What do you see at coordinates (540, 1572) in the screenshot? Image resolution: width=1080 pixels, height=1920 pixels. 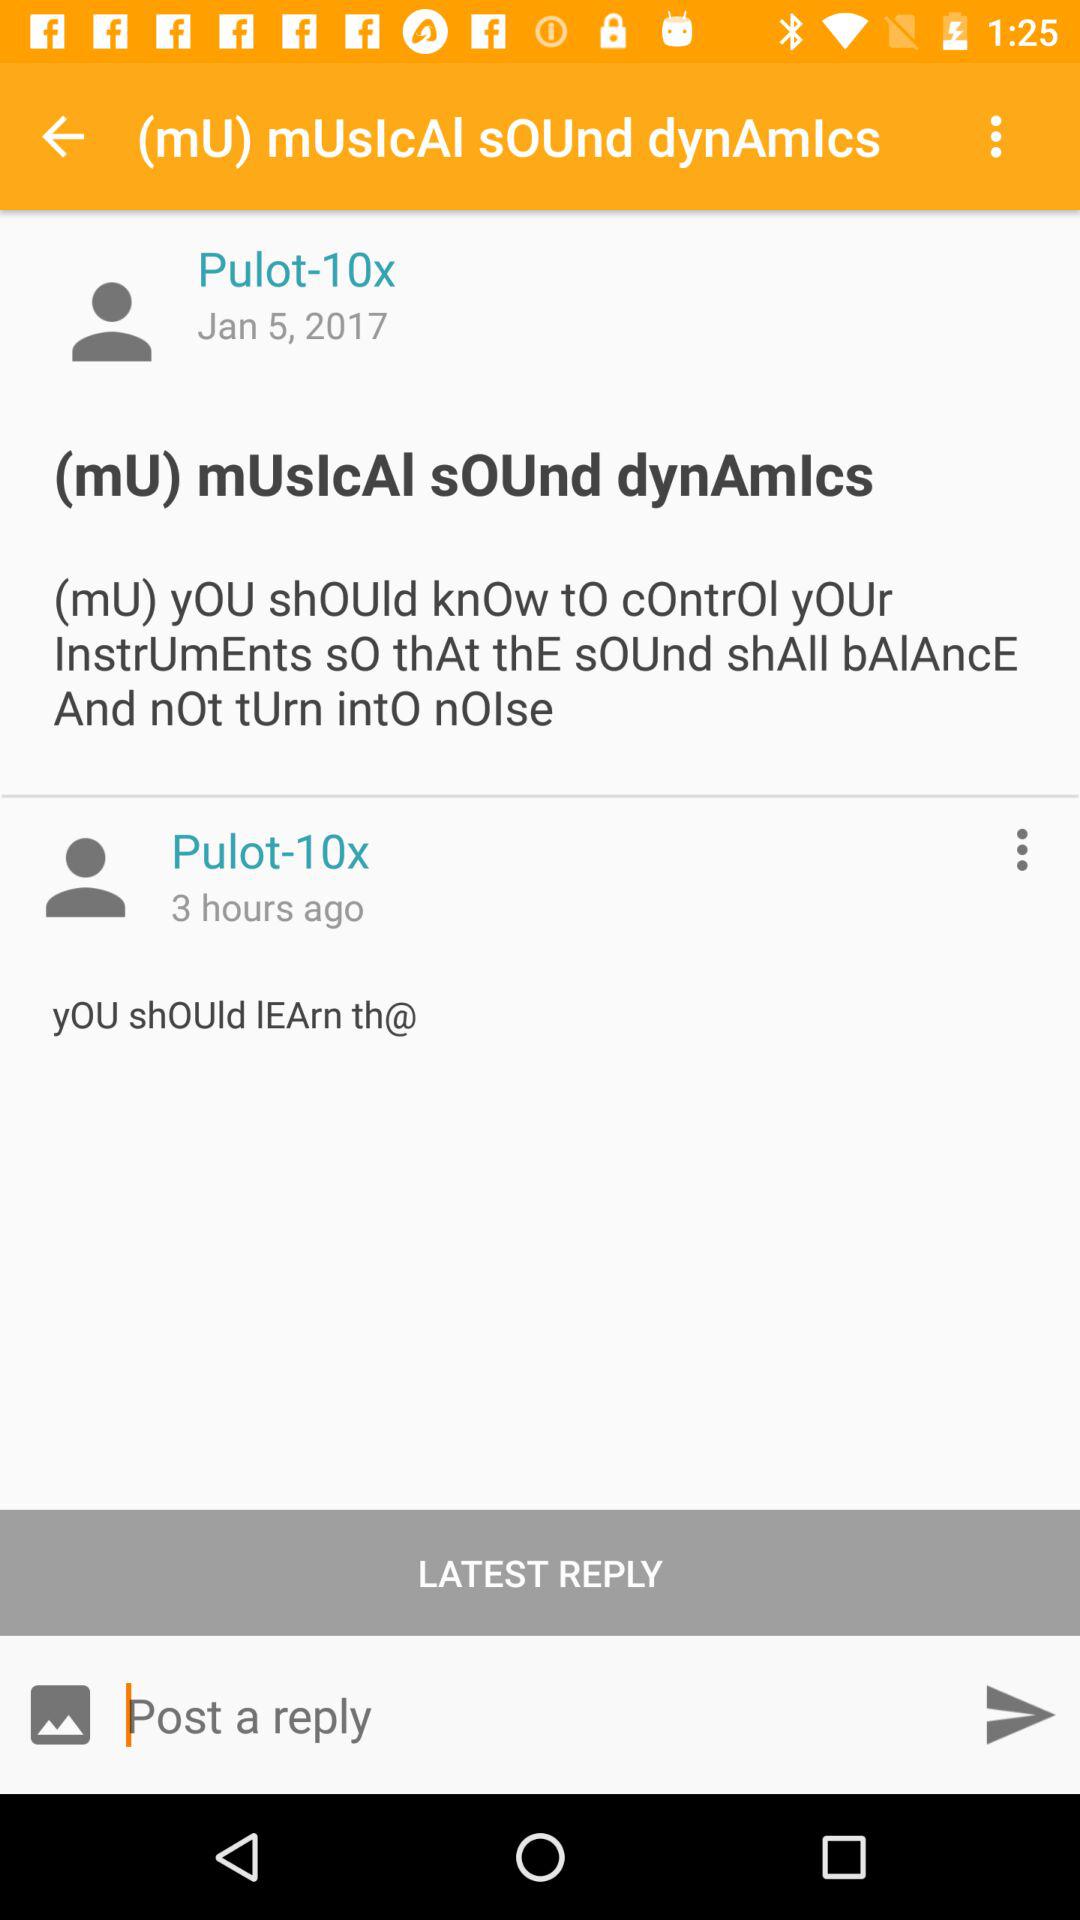 I see `tap latest reply icon` at bounding box center [540, 1572].